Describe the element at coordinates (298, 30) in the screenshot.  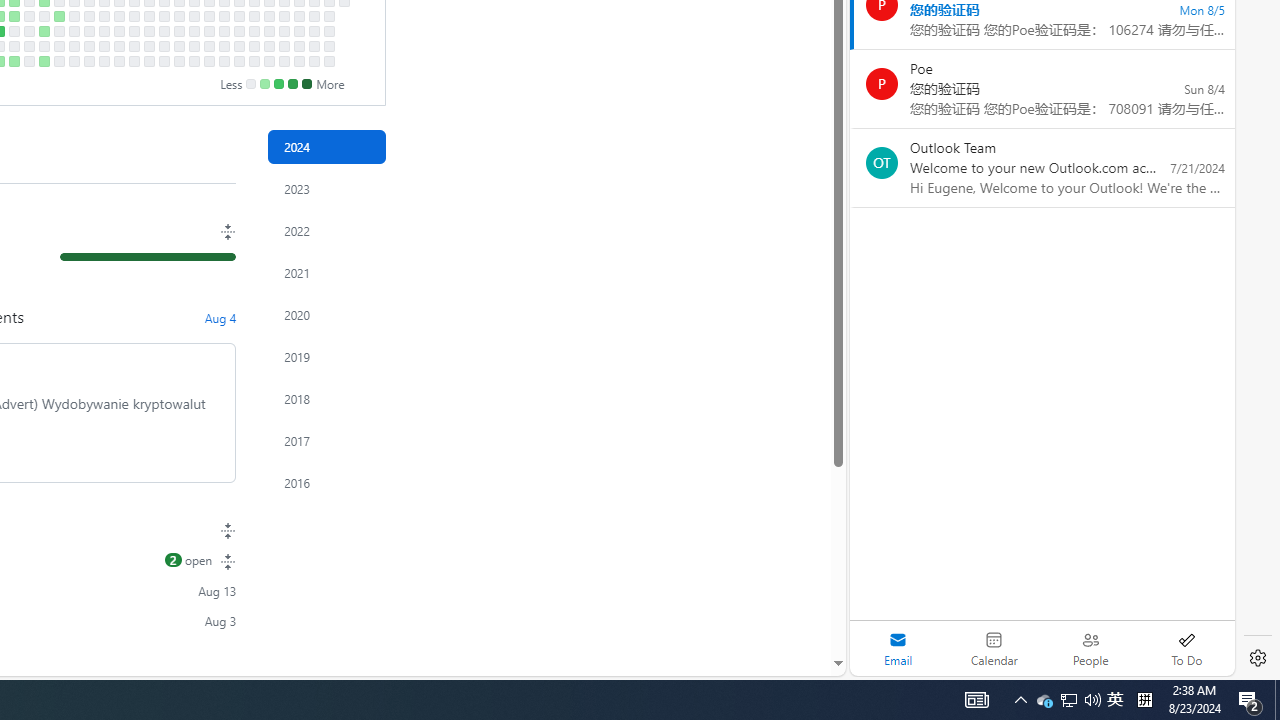
I see `No contributions on December 12th.` at that location.